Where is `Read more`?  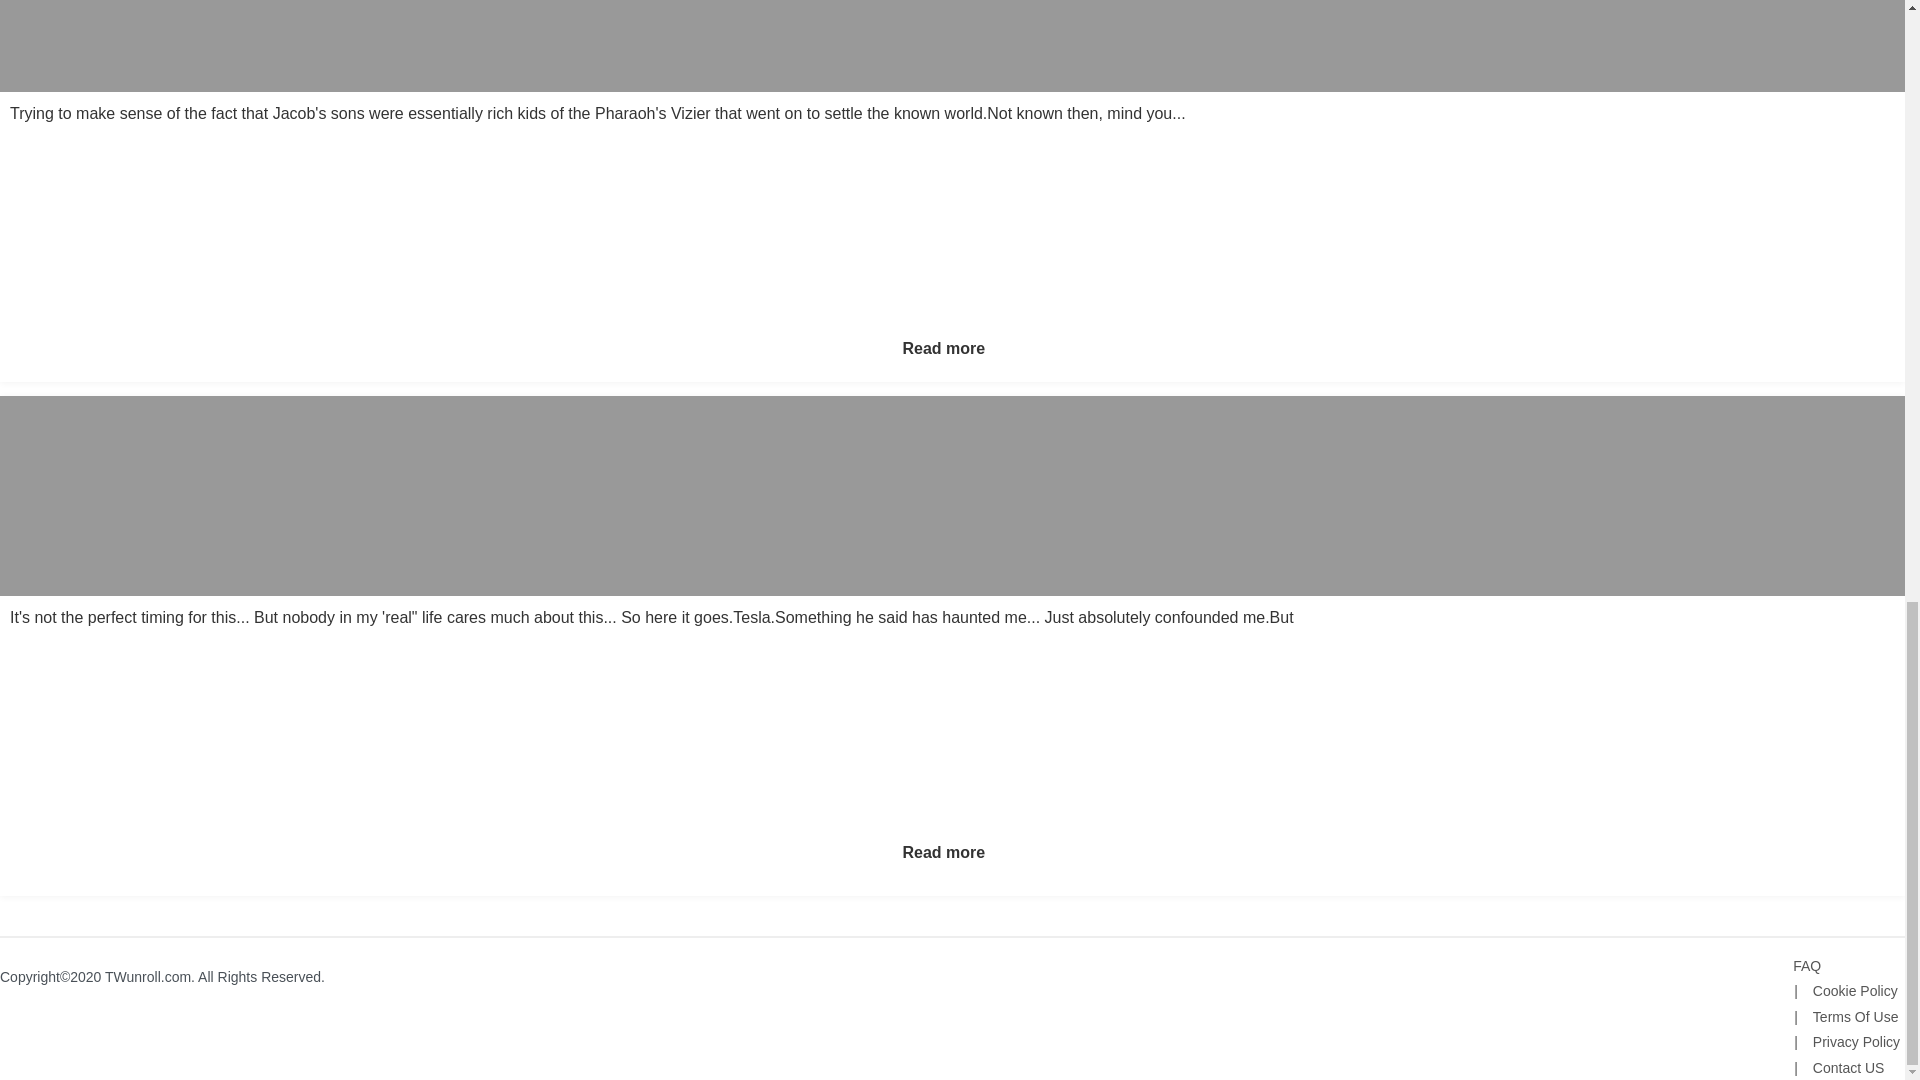
Read more is located at coordinates (943, 852).